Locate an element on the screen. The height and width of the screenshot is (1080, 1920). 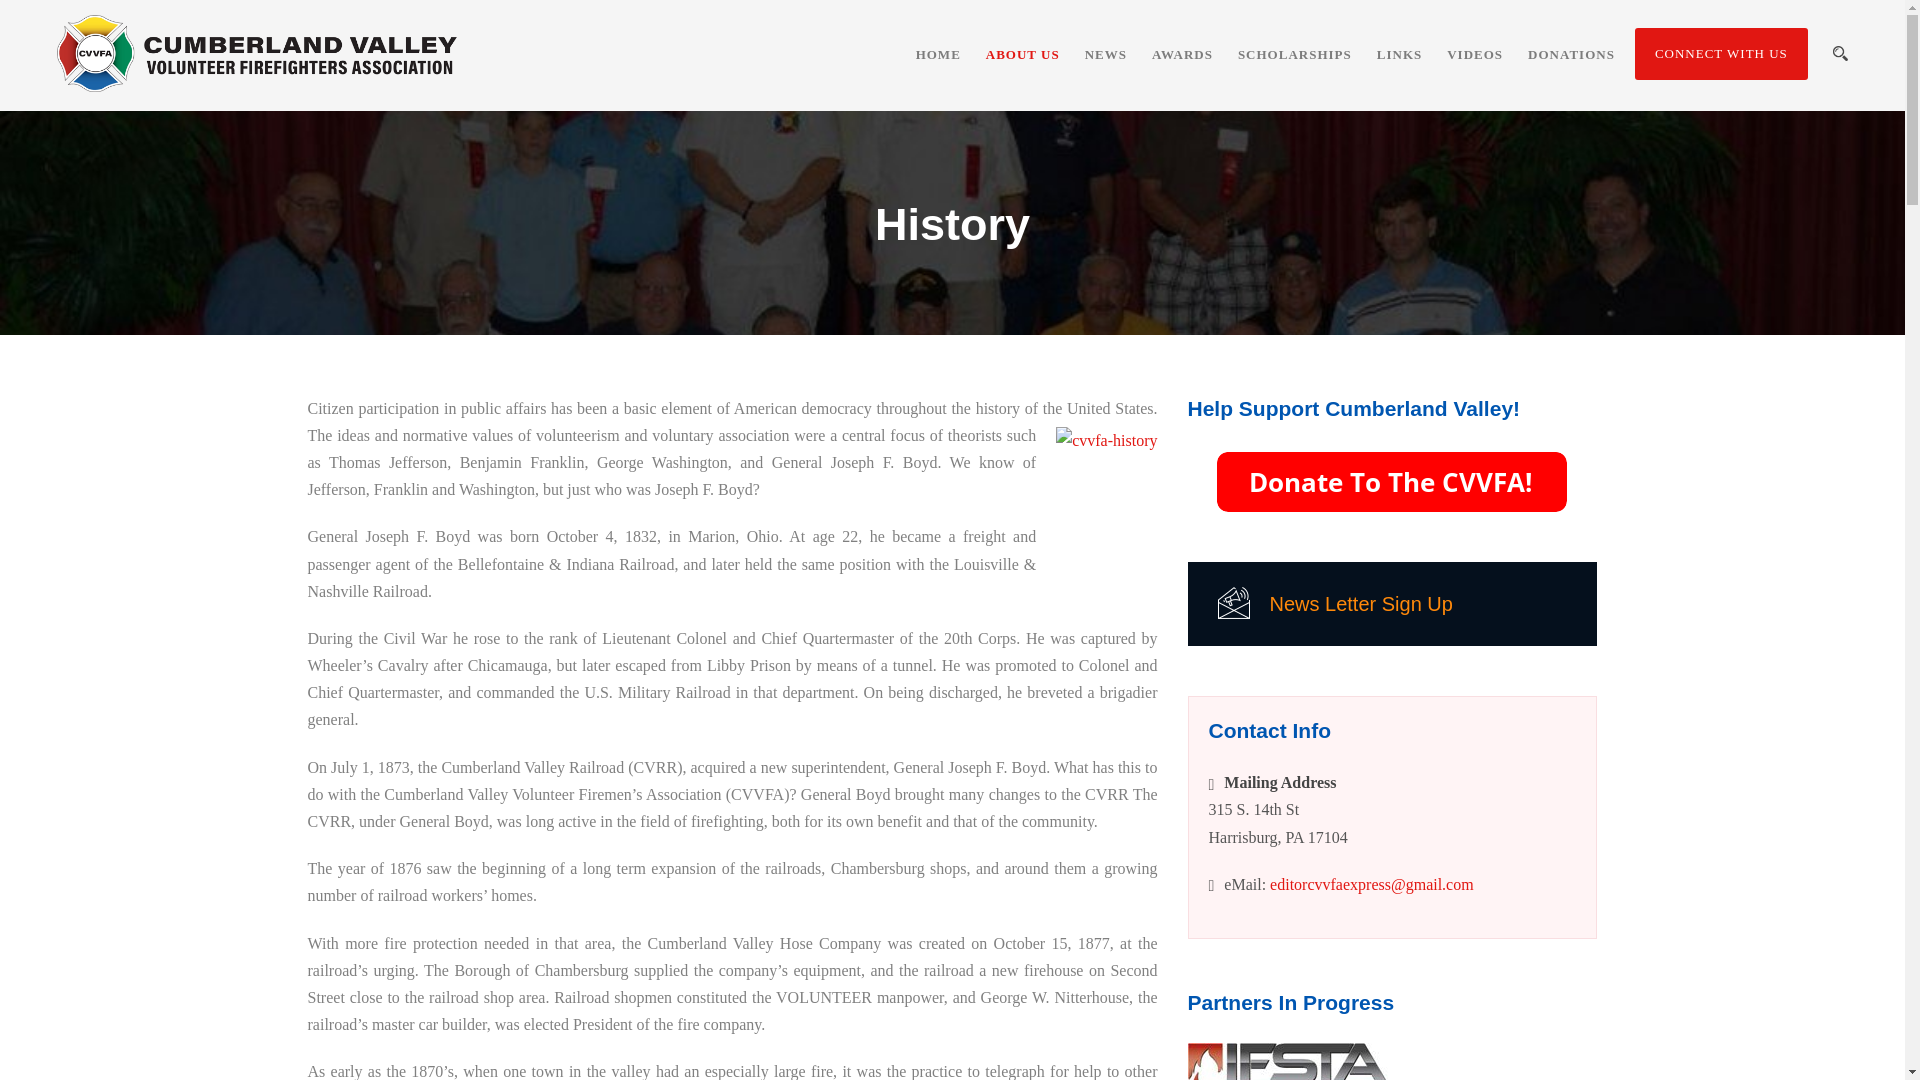
LINKS is located at coordinates (1386, 78).